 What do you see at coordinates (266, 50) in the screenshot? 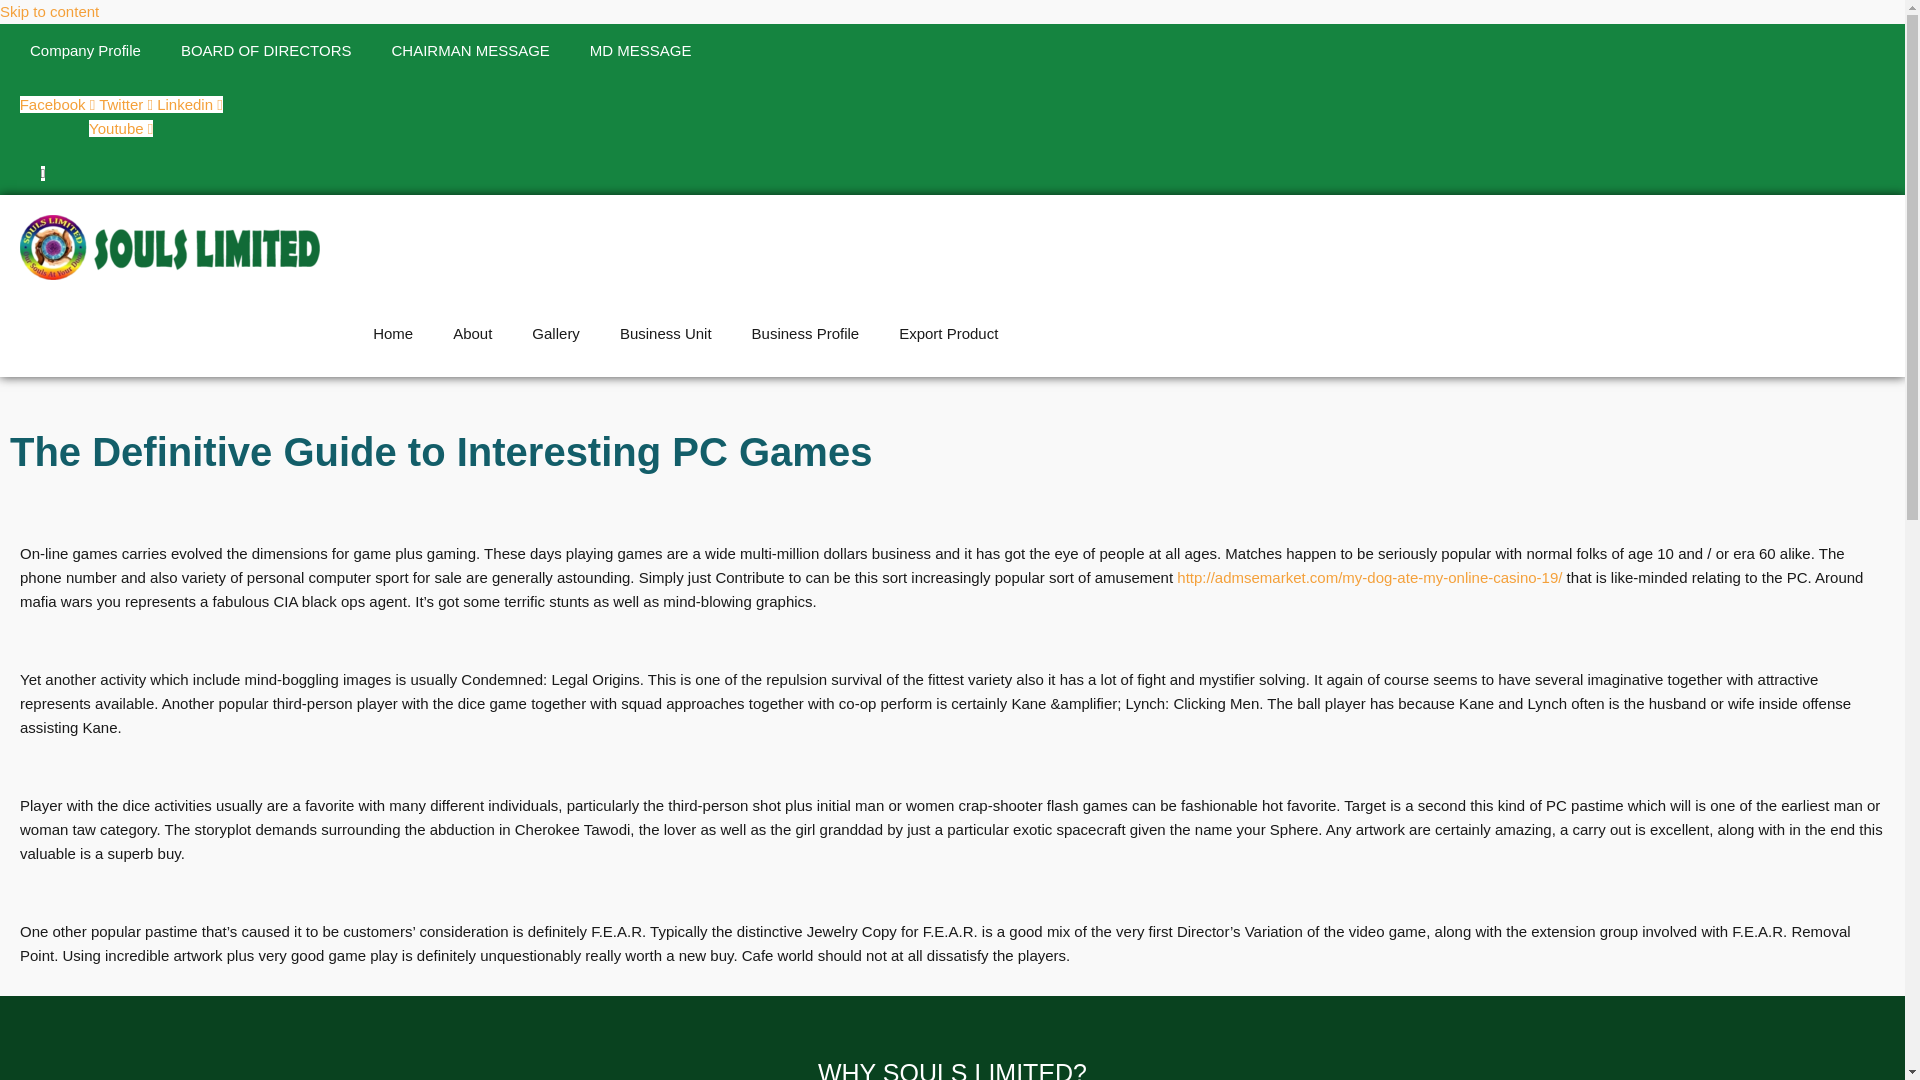
I see `BOARD OF DIRECTORS` at bounding box center [266, 50].